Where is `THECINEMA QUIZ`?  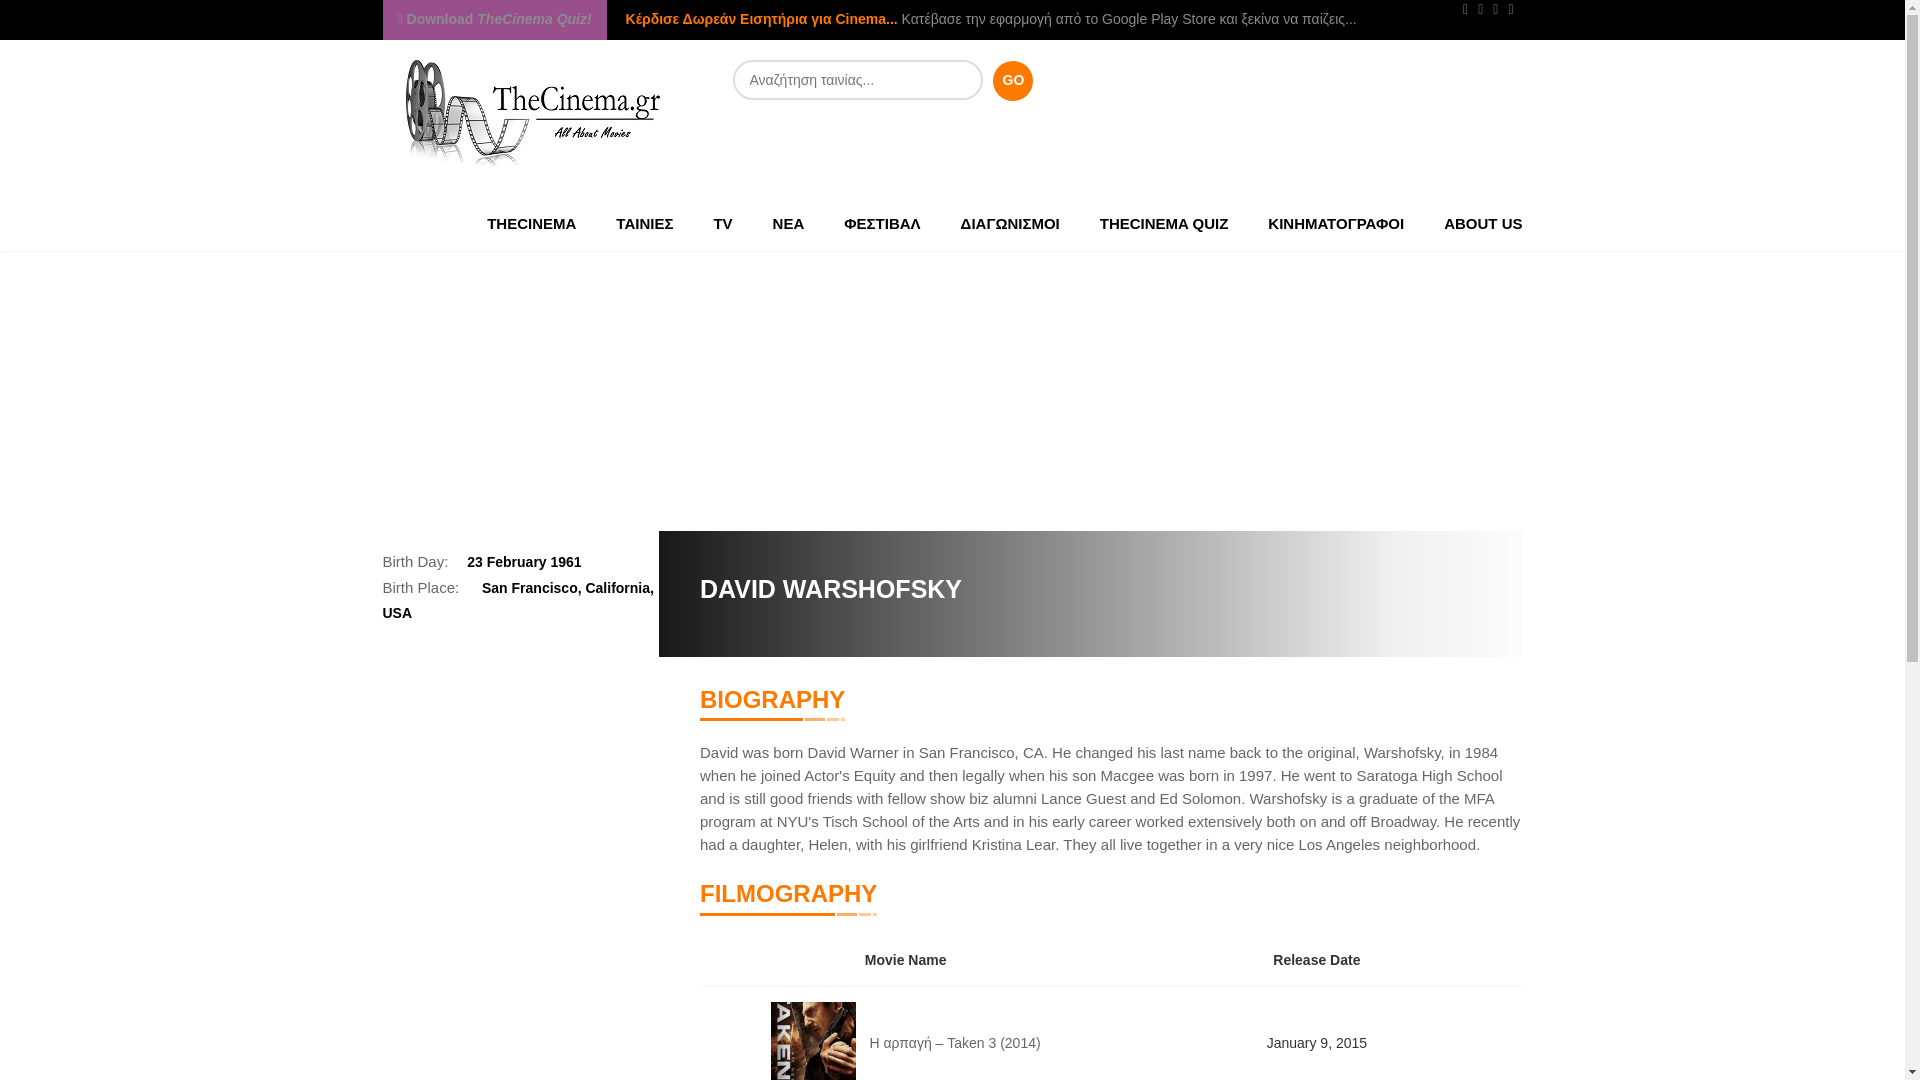
THECINEMA QUIZ is located at coordinates (1164, 222).